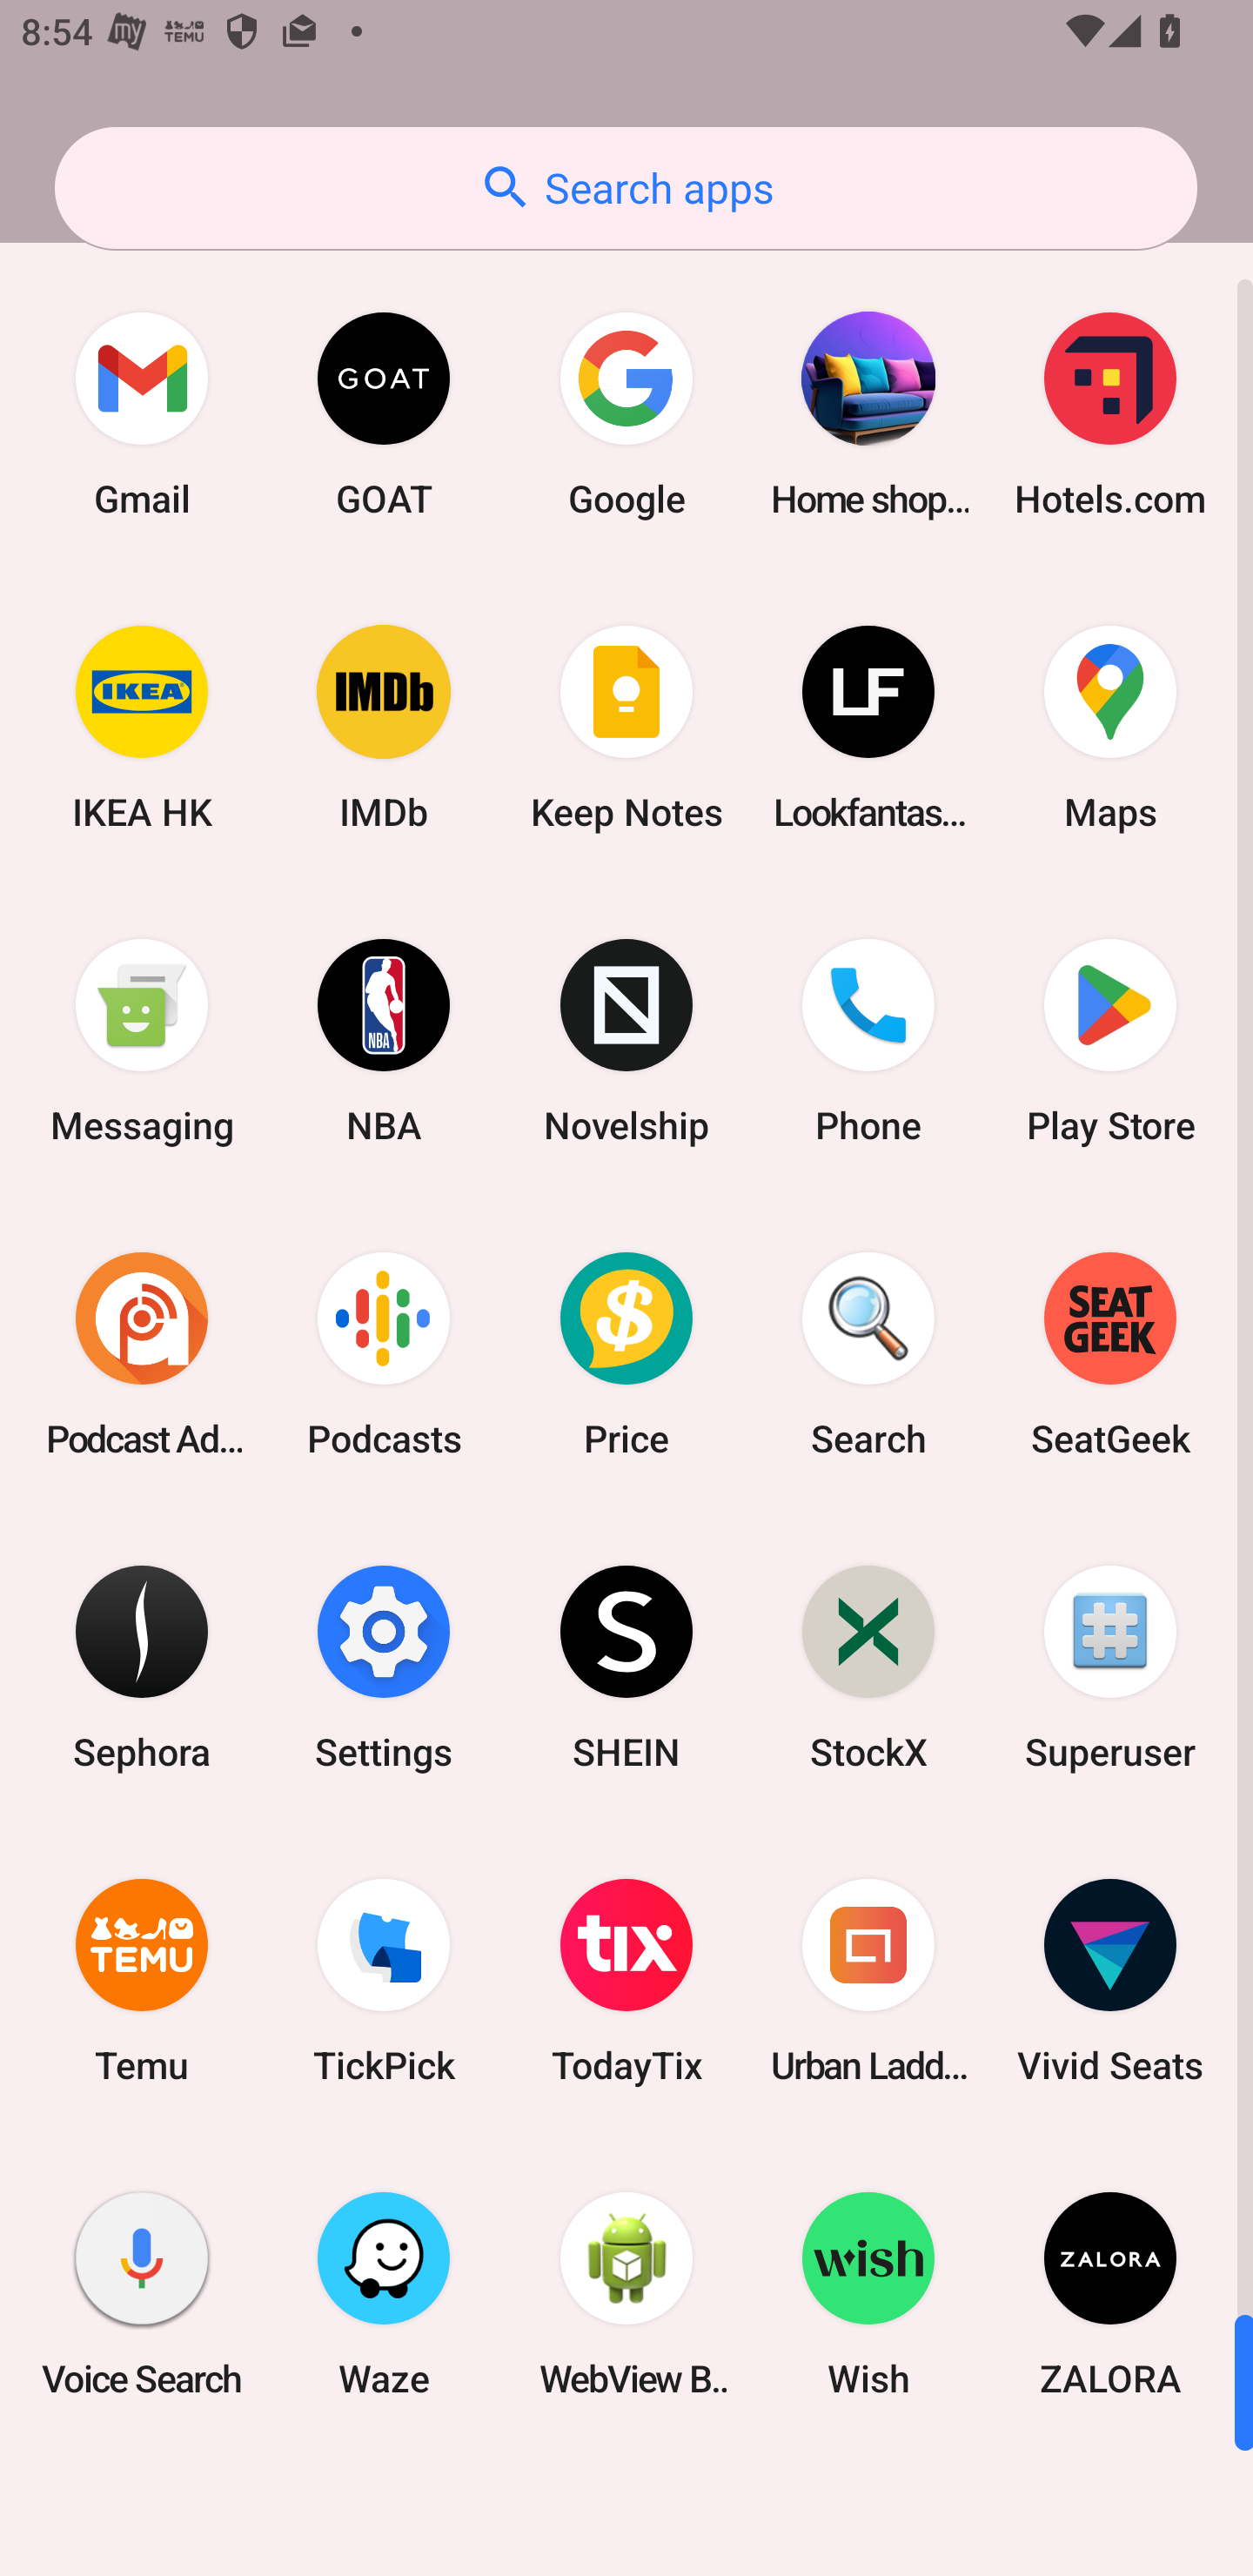  What do you see at coordinates (868, 728) in the screenshot?
I see `Lookfantastic` at bounding box center [868, 728].